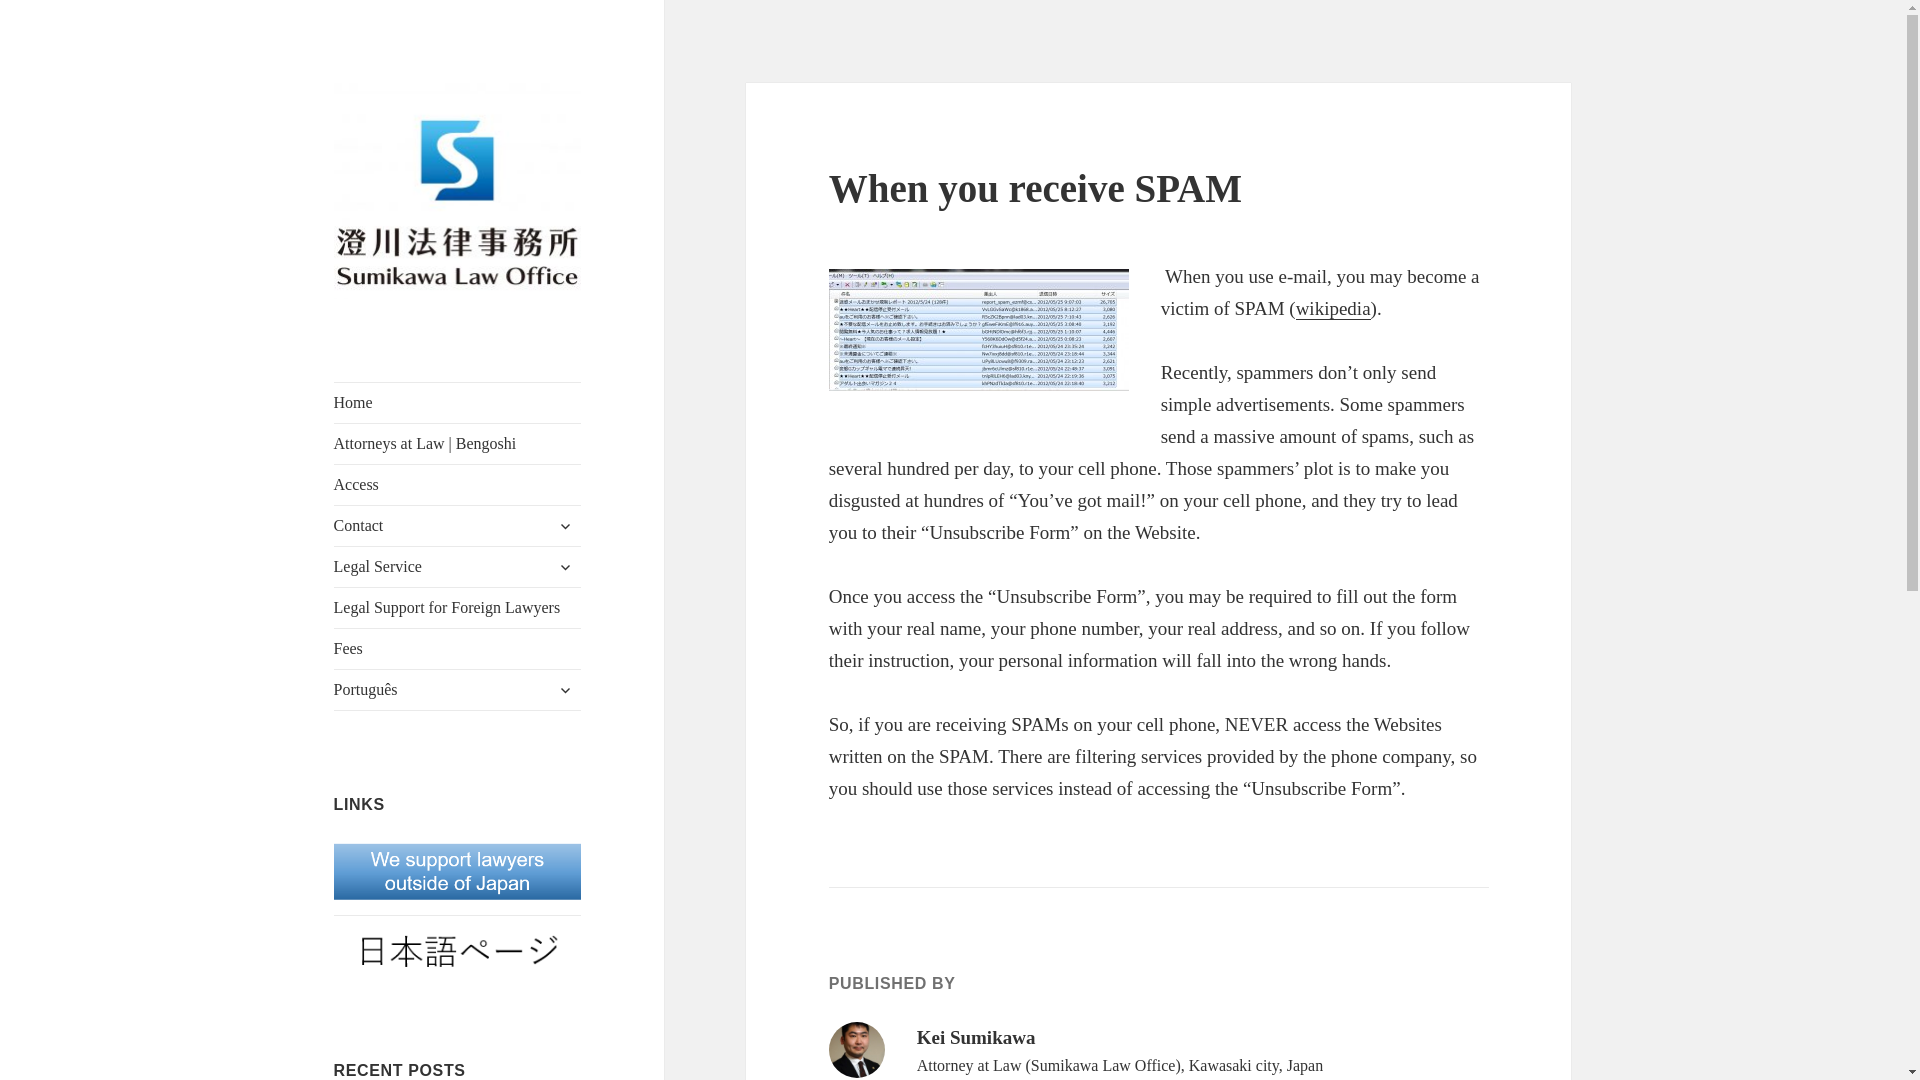  Describe the element at coordinates (458, 403) in the screenshot. I see `Home` at that location.